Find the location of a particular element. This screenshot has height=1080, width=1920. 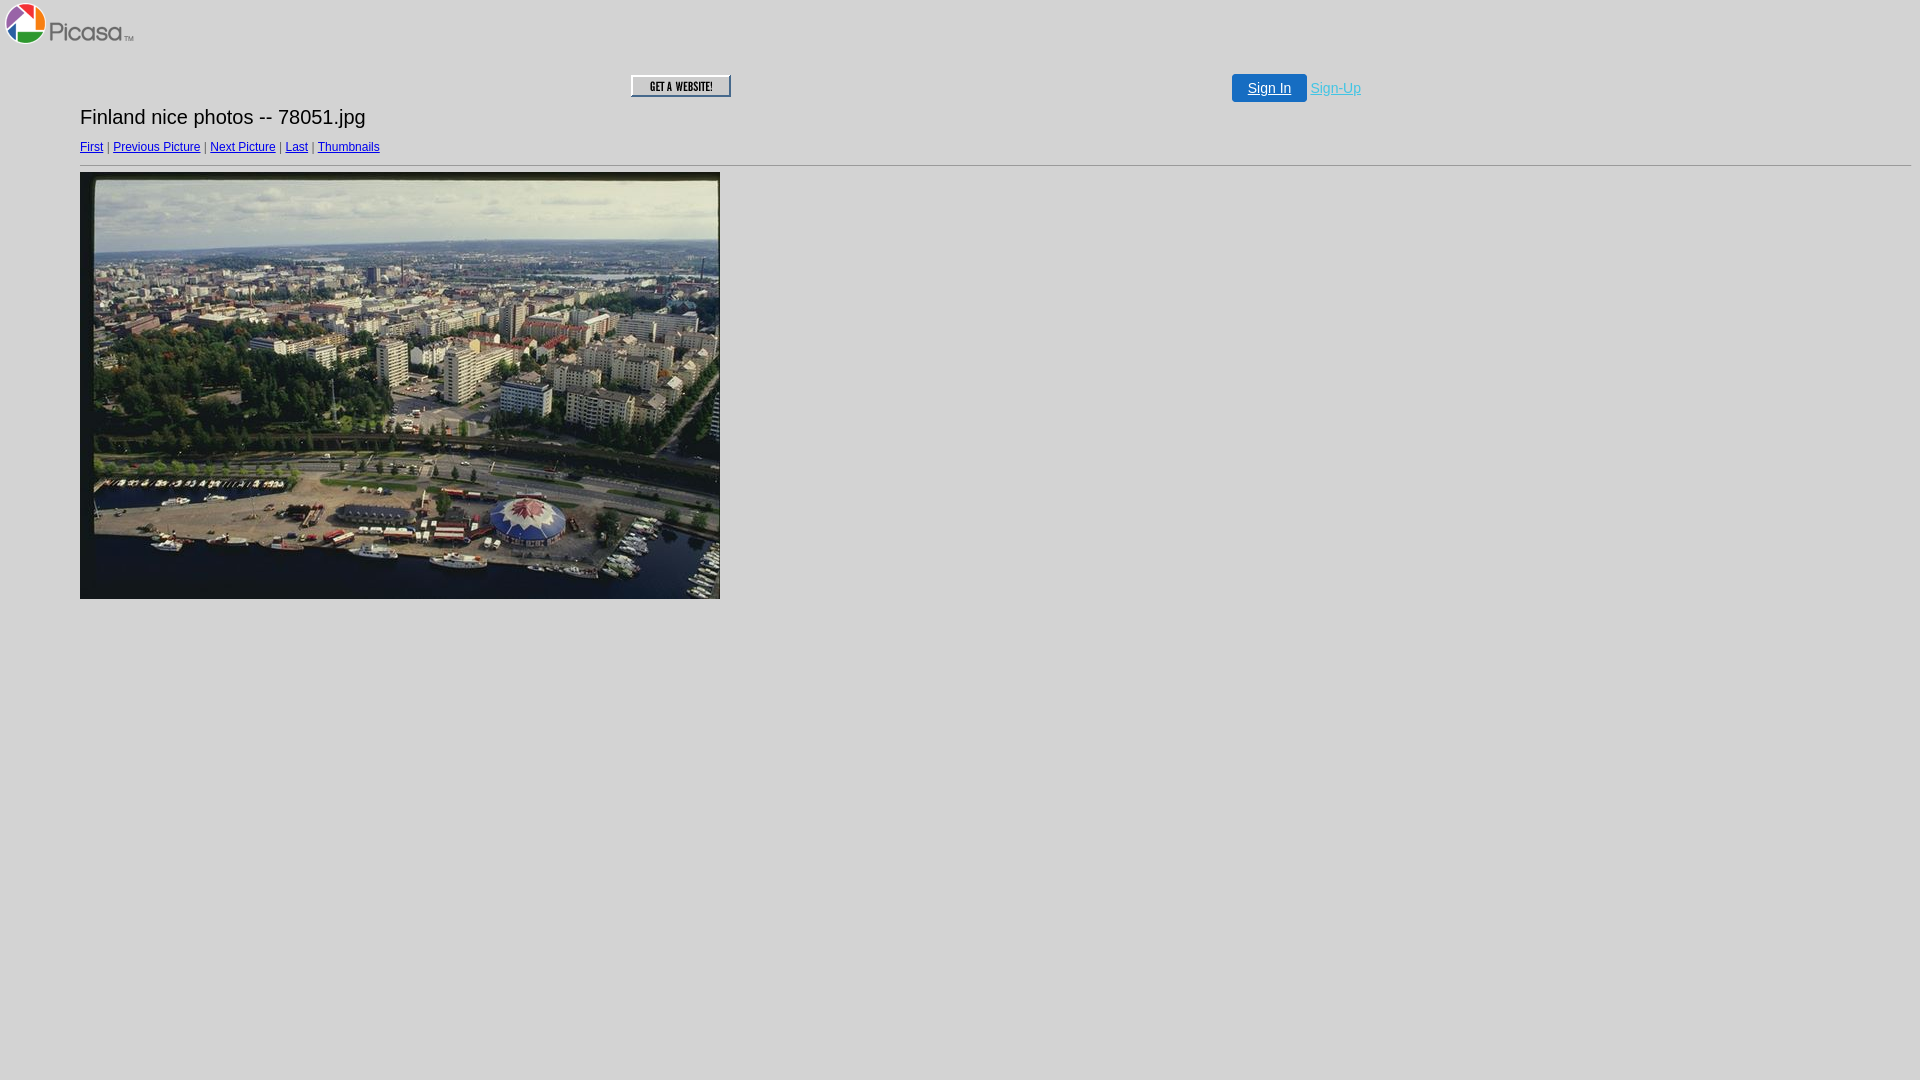

Sign-Up is located at coordinates (1336, 88).